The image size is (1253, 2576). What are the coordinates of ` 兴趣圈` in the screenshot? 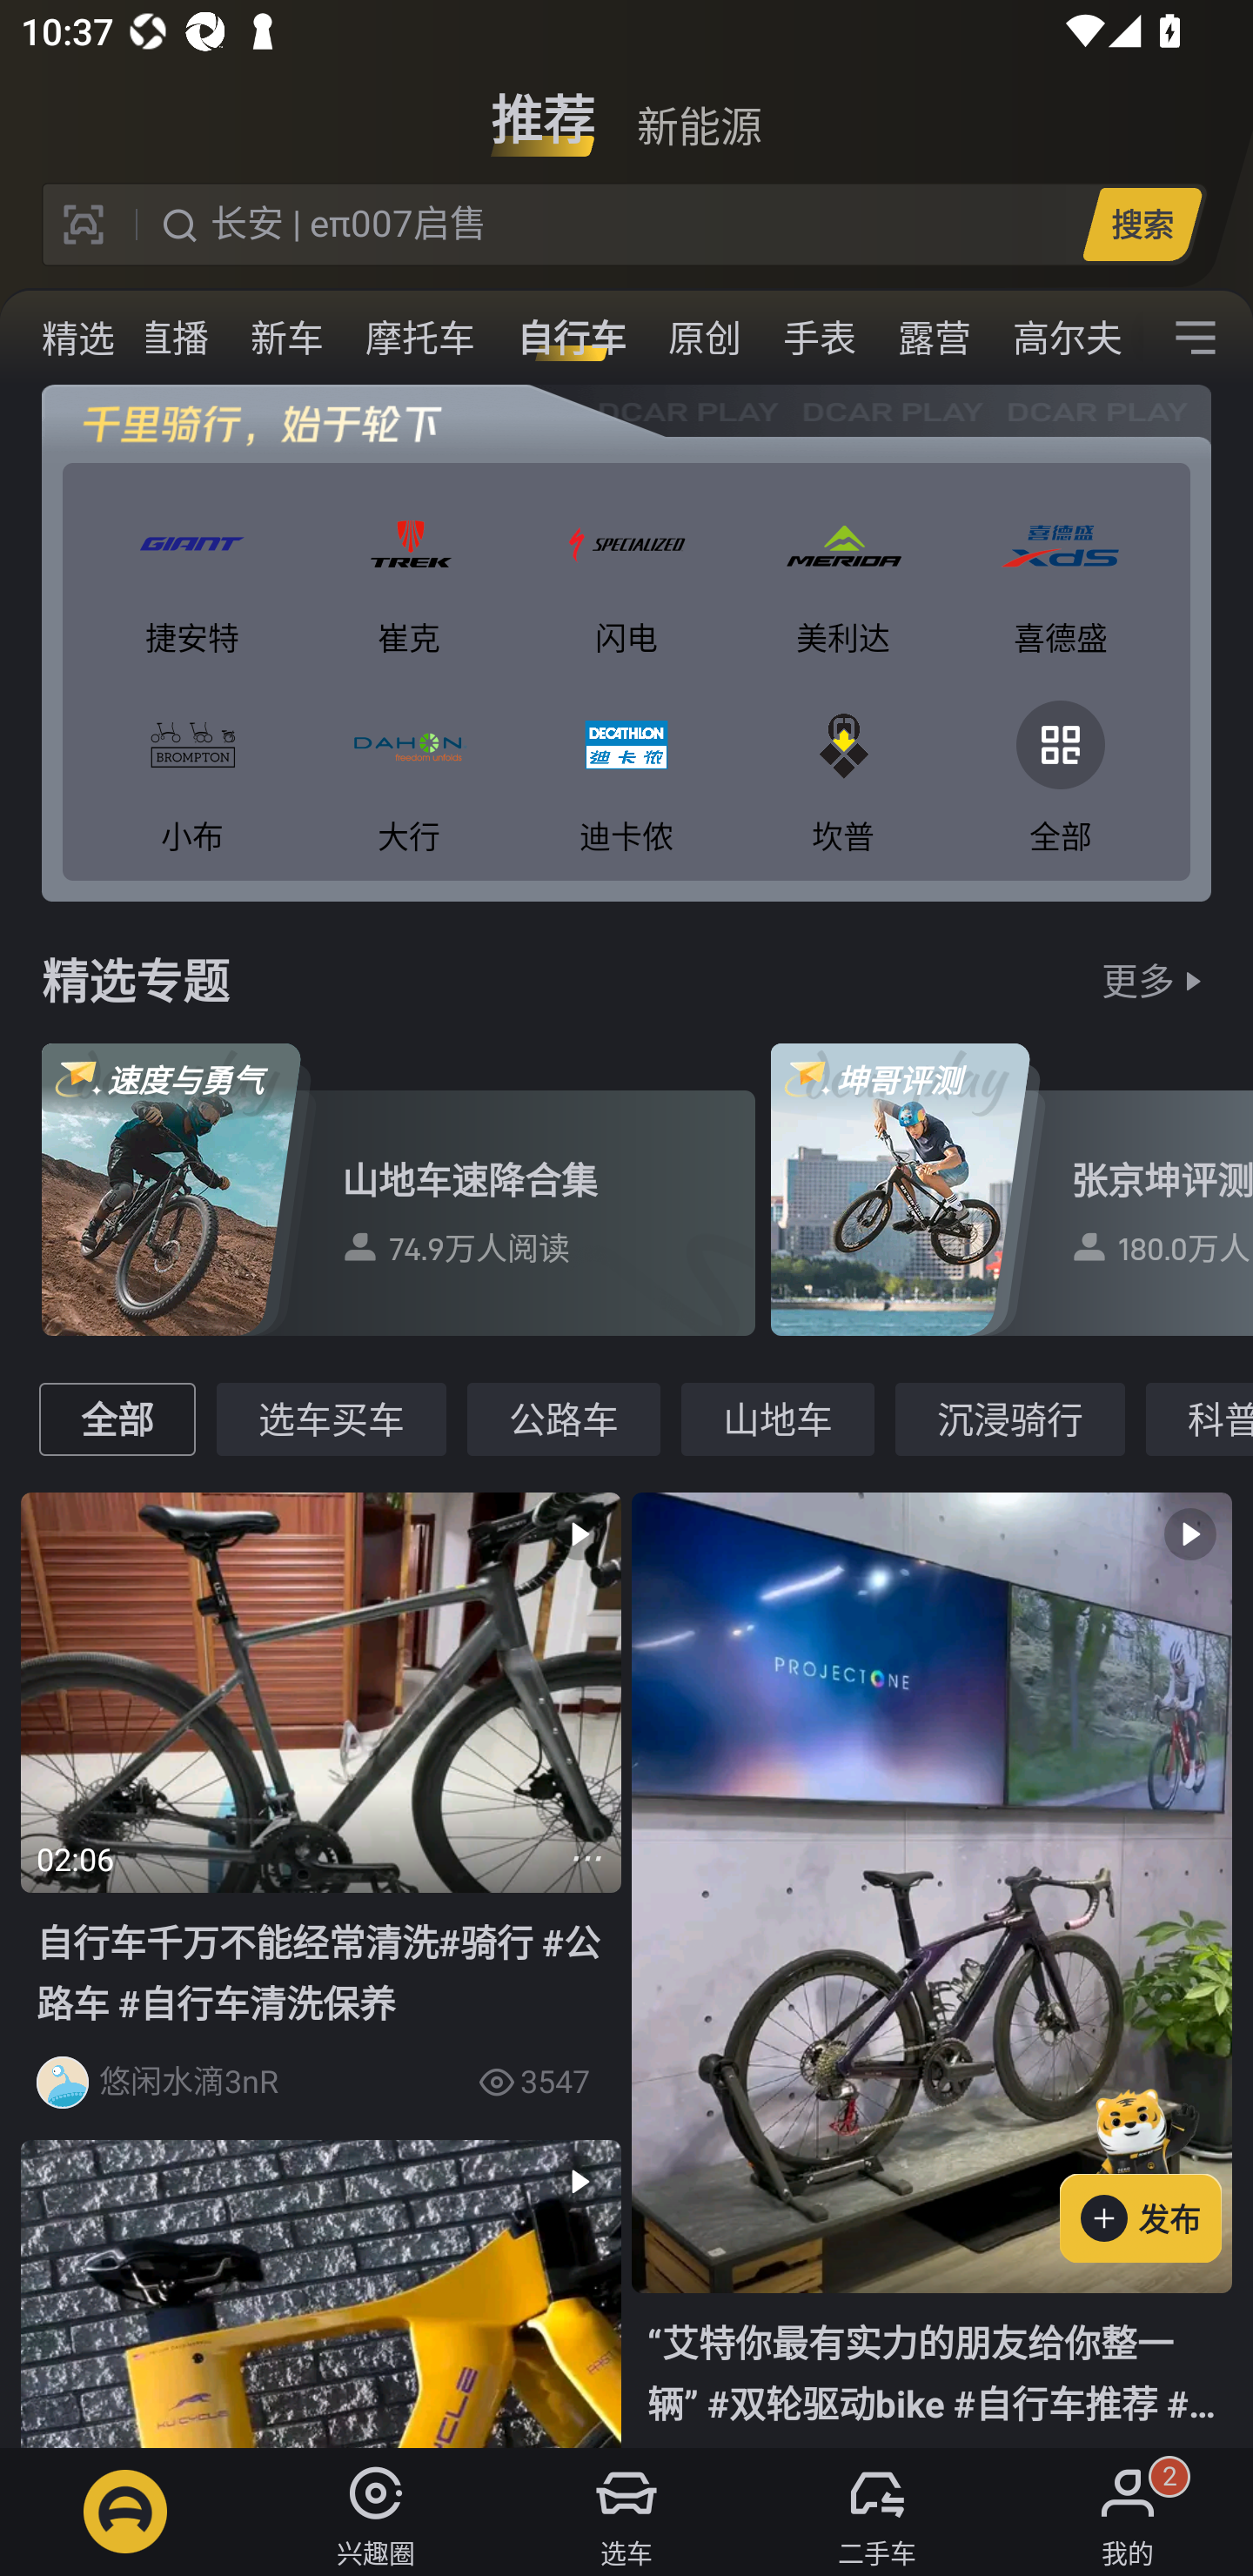 It's located at (376, 2512).